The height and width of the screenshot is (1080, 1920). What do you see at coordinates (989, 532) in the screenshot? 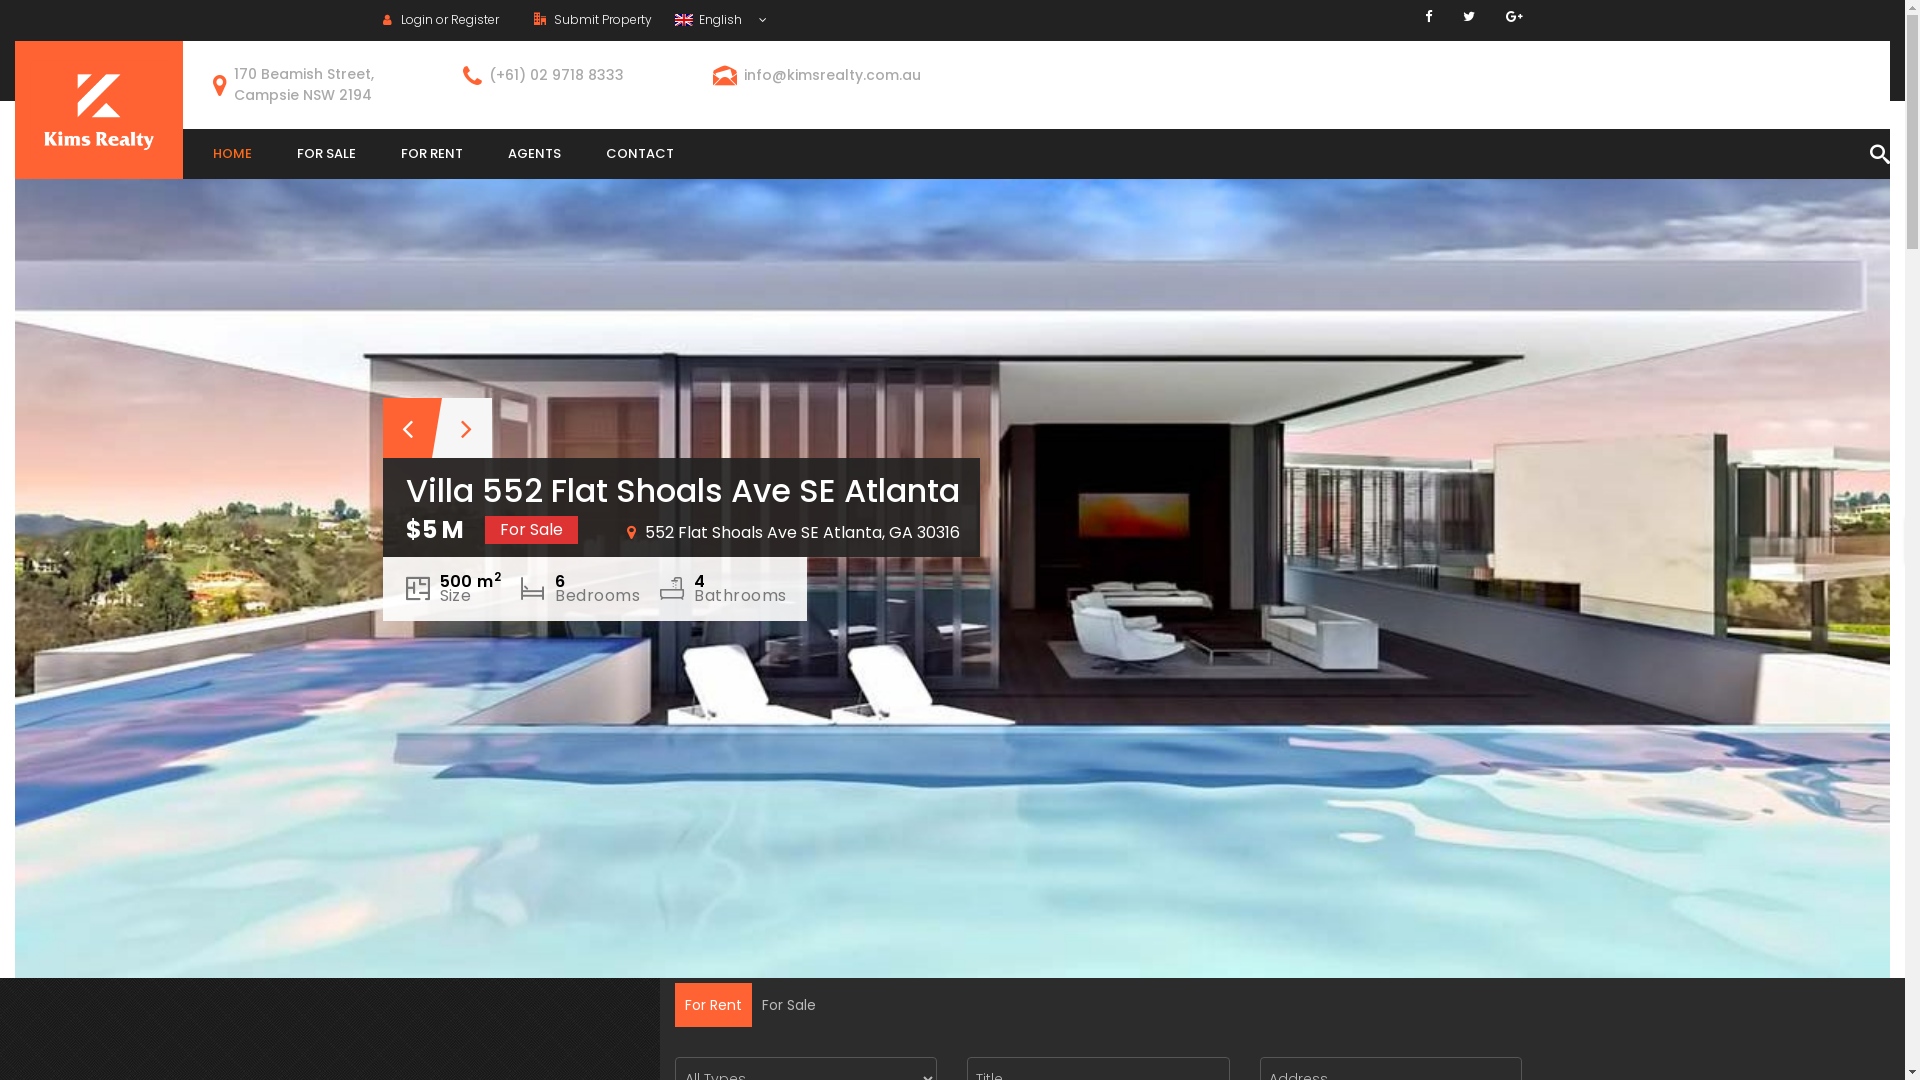
I see `1580 Flat Shoals Rd SE Suite F Atlanta, GA 30316` at bounding box center [989, 532].